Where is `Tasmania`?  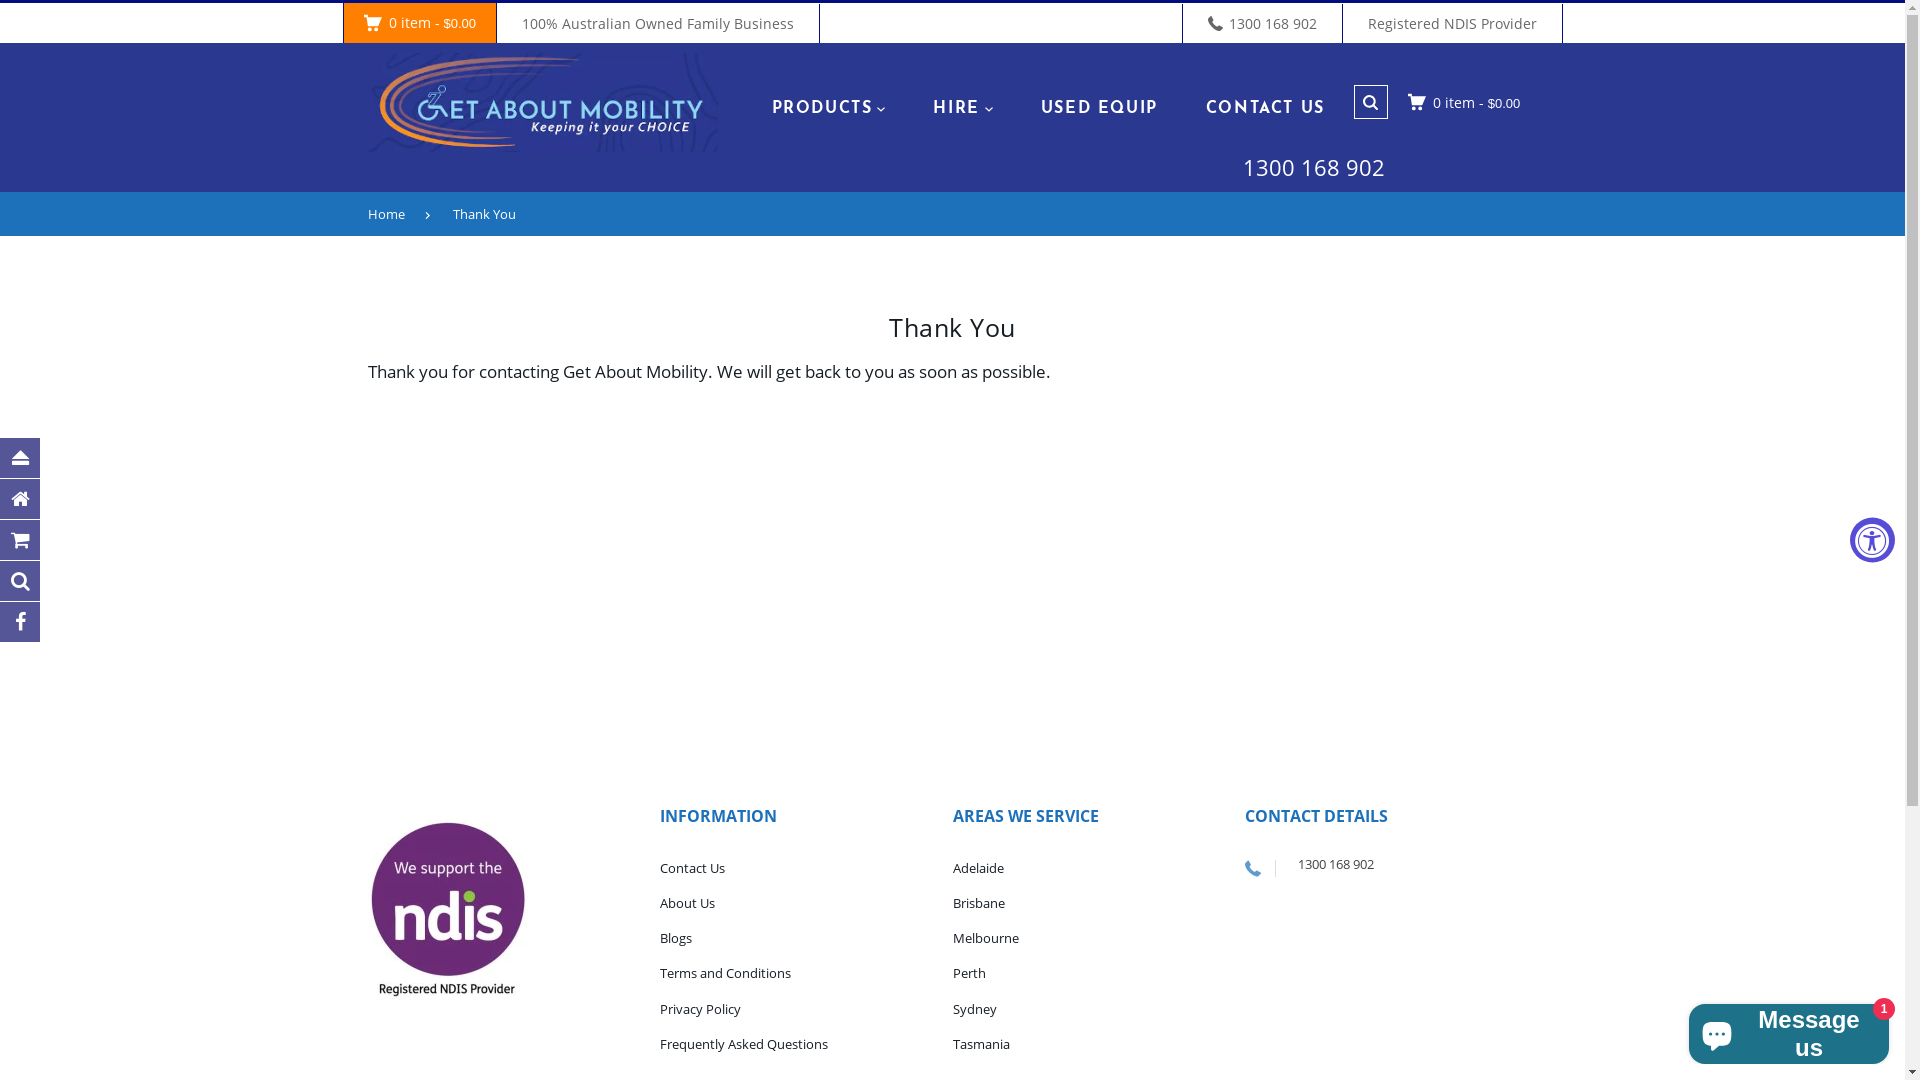
Tasmania is located at coordinates (980, 1044).